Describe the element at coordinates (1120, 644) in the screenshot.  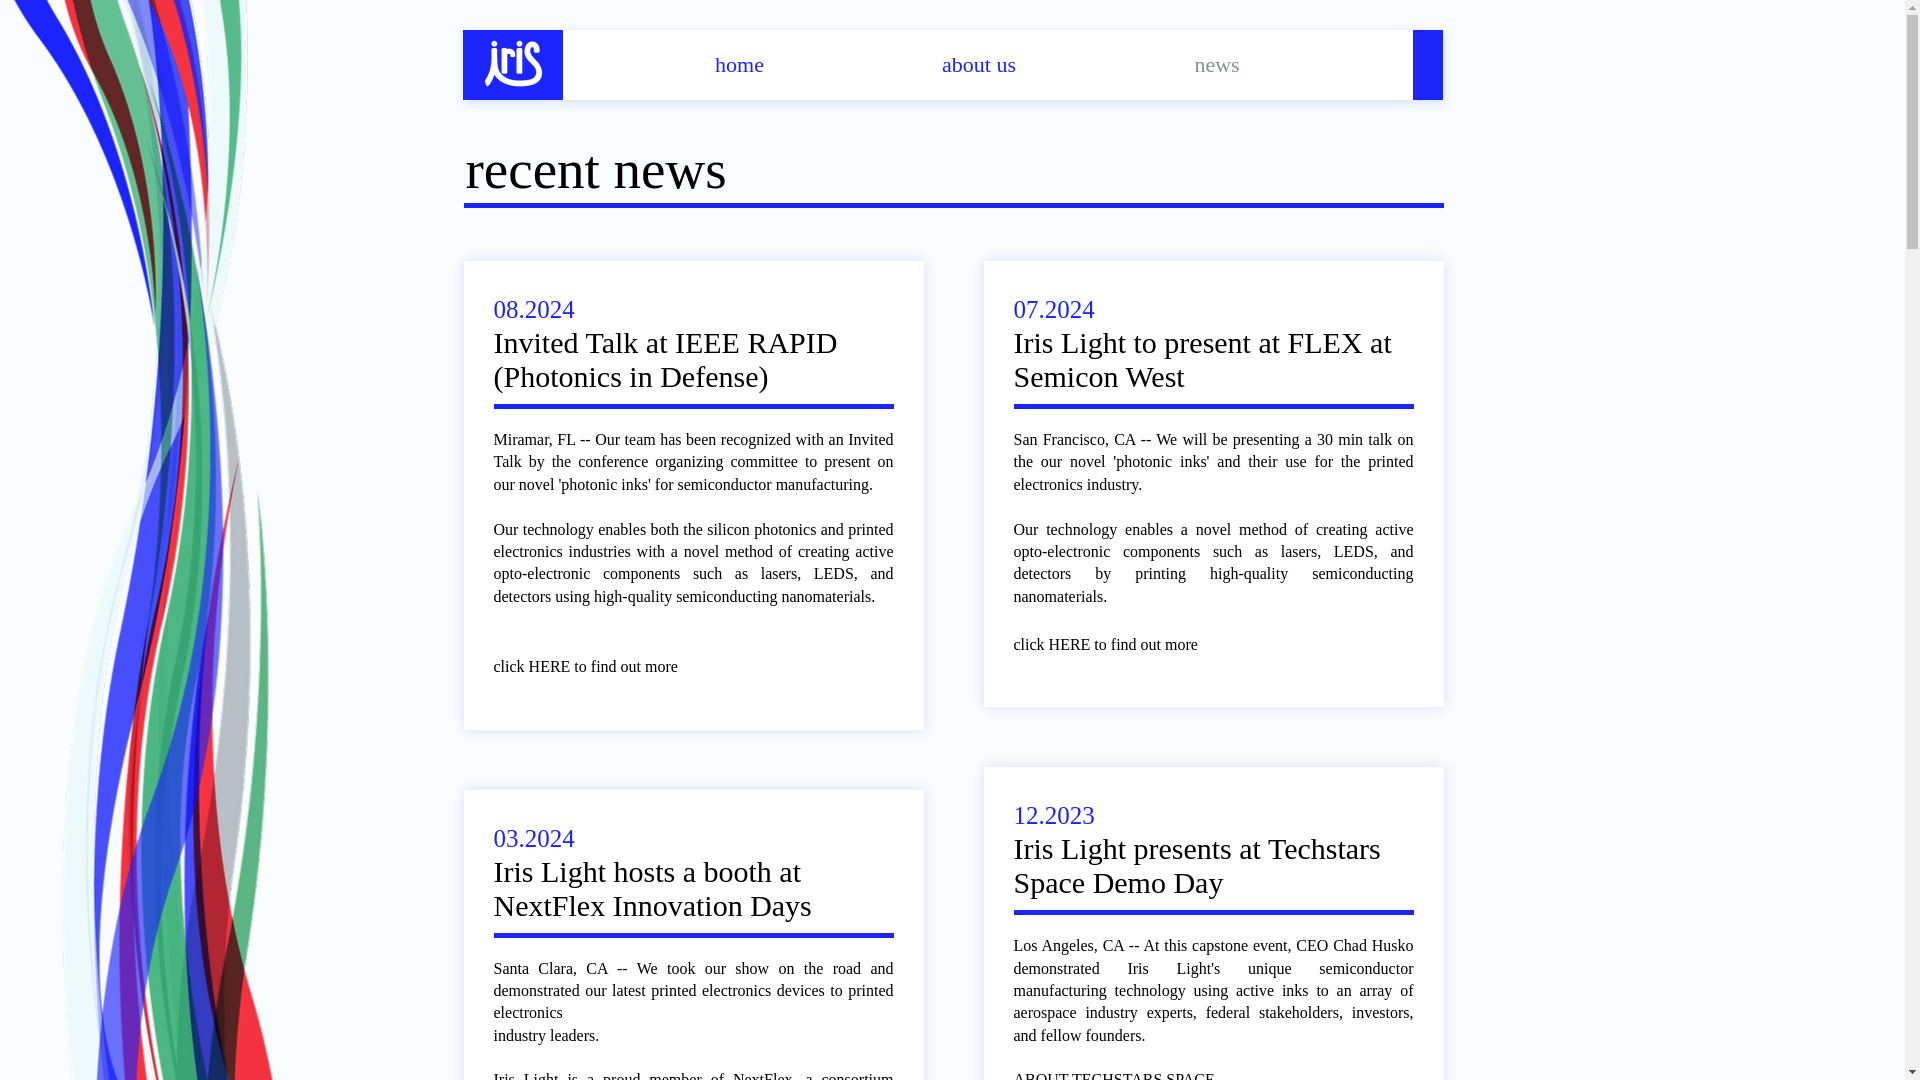
I see `click HERE to find out more` at that location.